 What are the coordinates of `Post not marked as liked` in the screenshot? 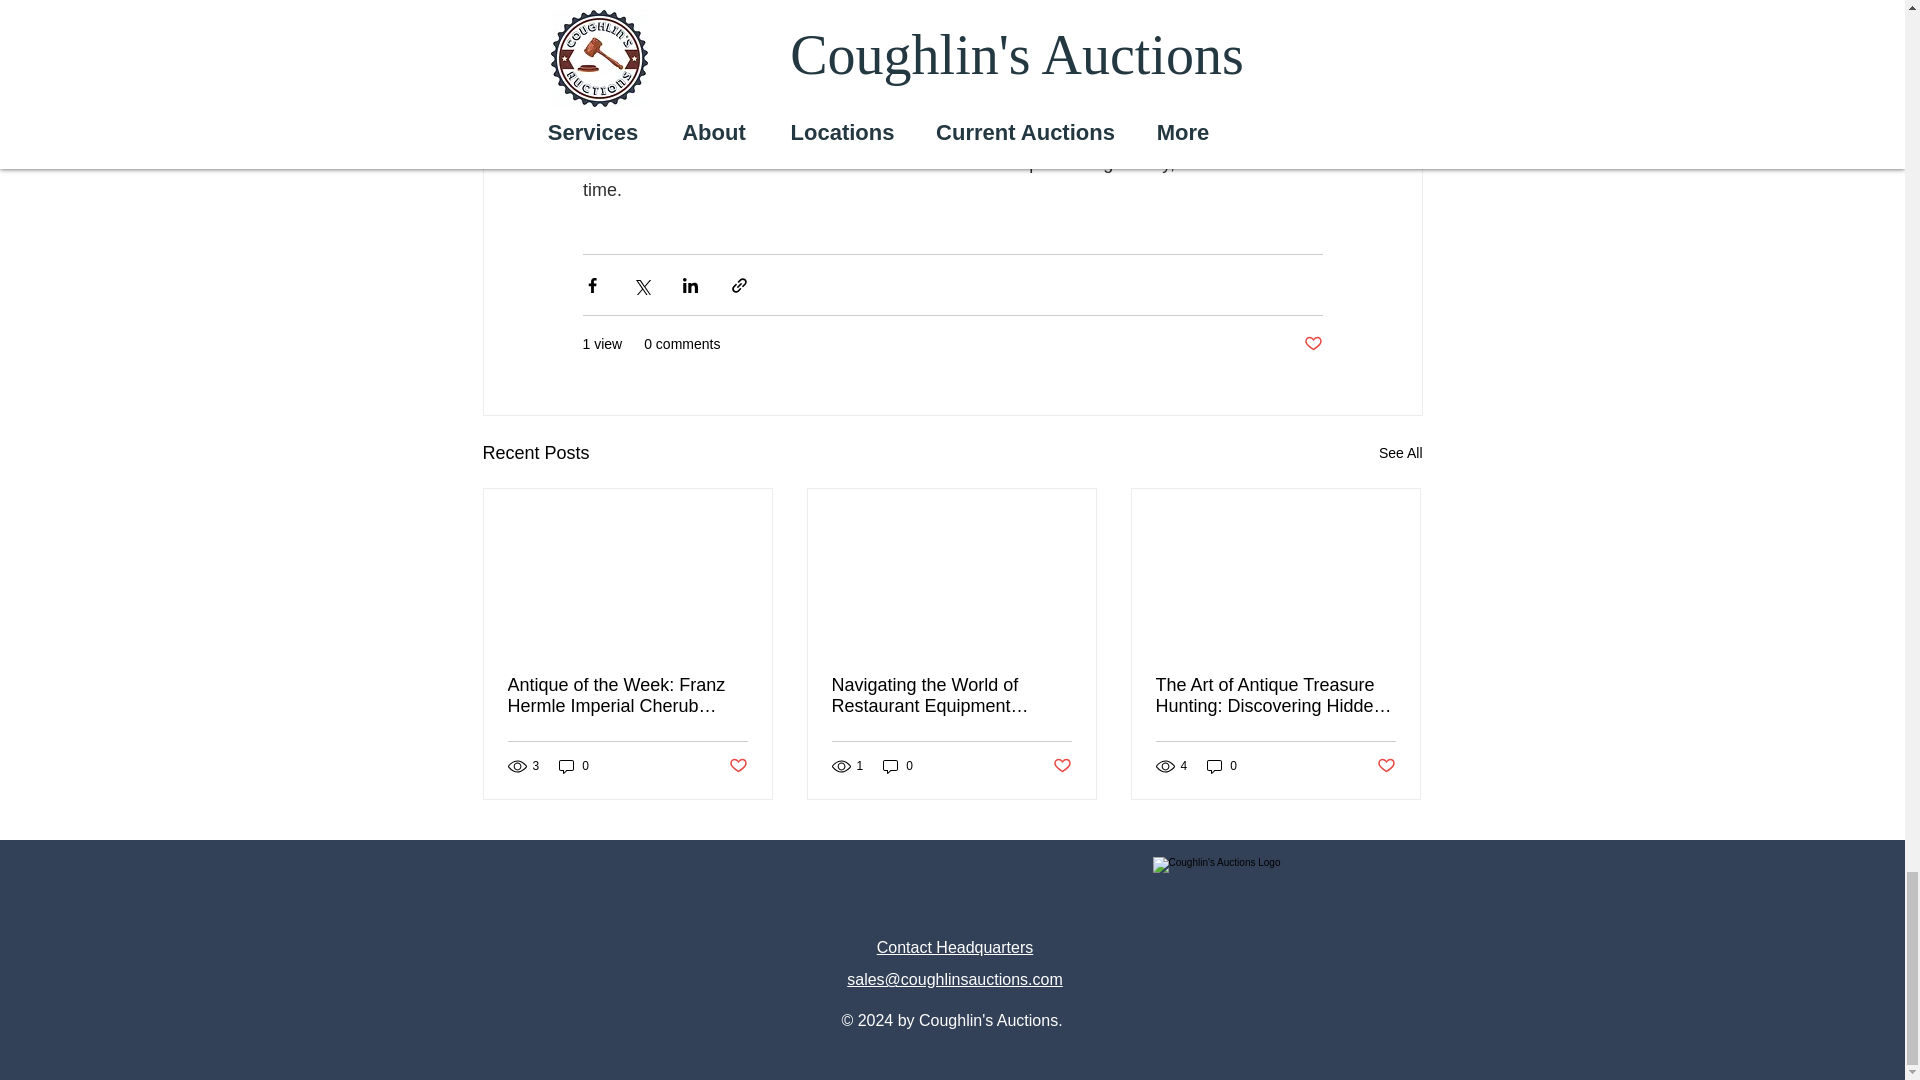 It's located at (1386, 766).